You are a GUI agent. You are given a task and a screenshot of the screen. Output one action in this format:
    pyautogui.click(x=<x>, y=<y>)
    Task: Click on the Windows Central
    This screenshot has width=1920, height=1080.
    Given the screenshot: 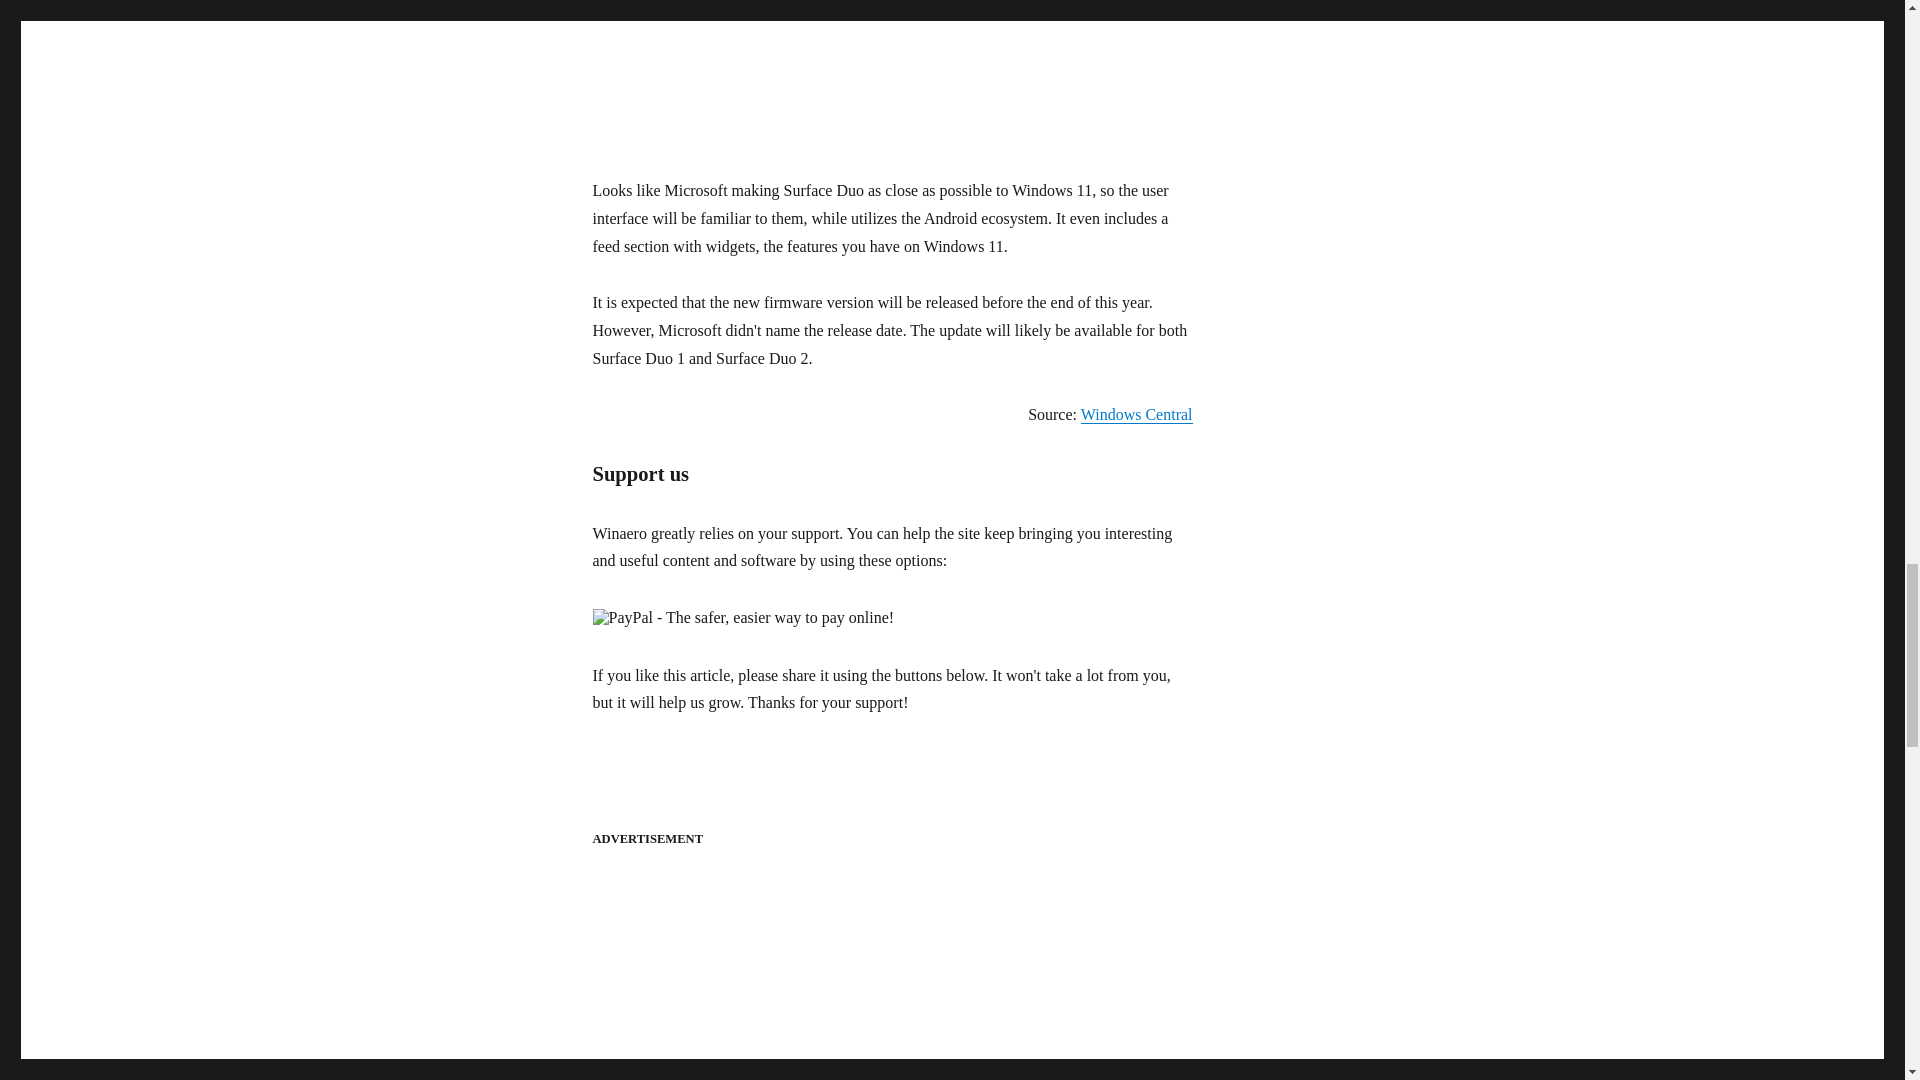 What is the action you would take?
    pyautogui.click(x=1136, y=414)
    